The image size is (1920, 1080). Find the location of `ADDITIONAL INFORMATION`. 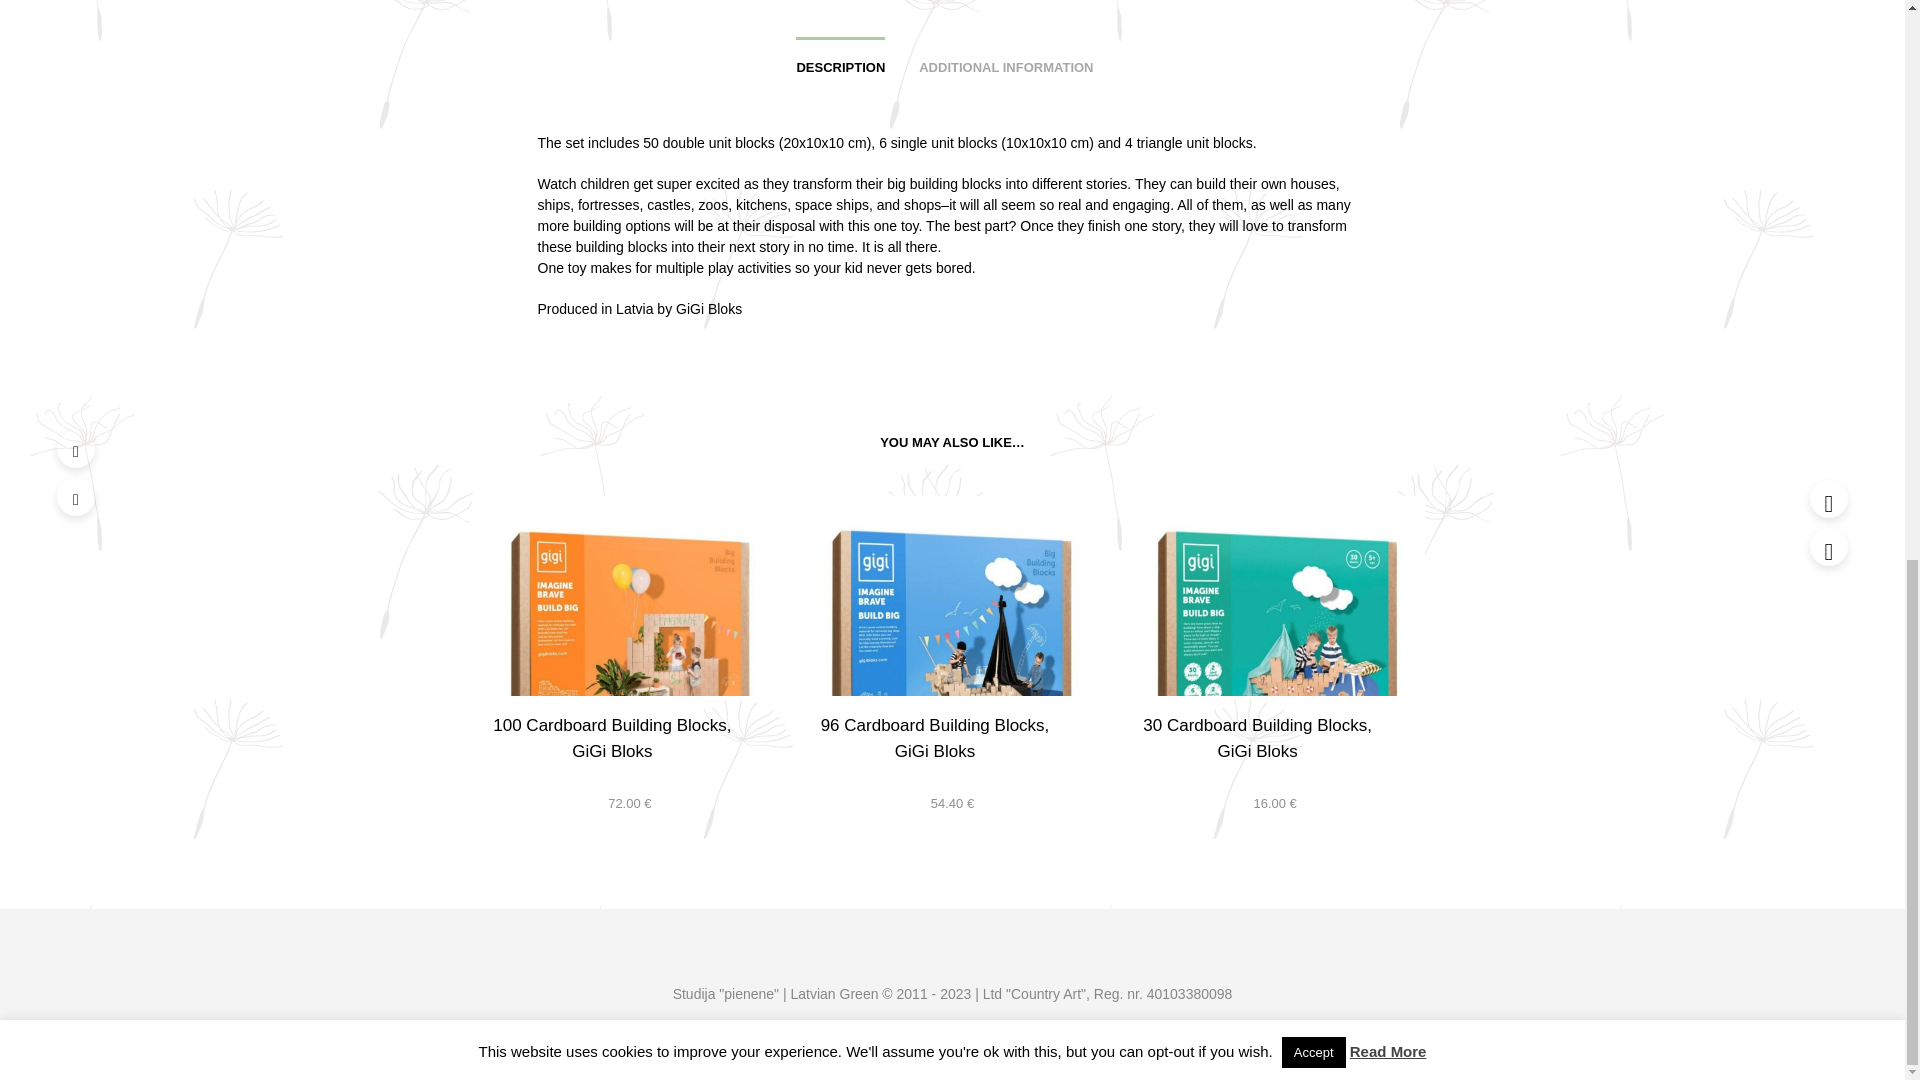

ADDITIONAL INFORMATION is located at coordinates (1006, 61).